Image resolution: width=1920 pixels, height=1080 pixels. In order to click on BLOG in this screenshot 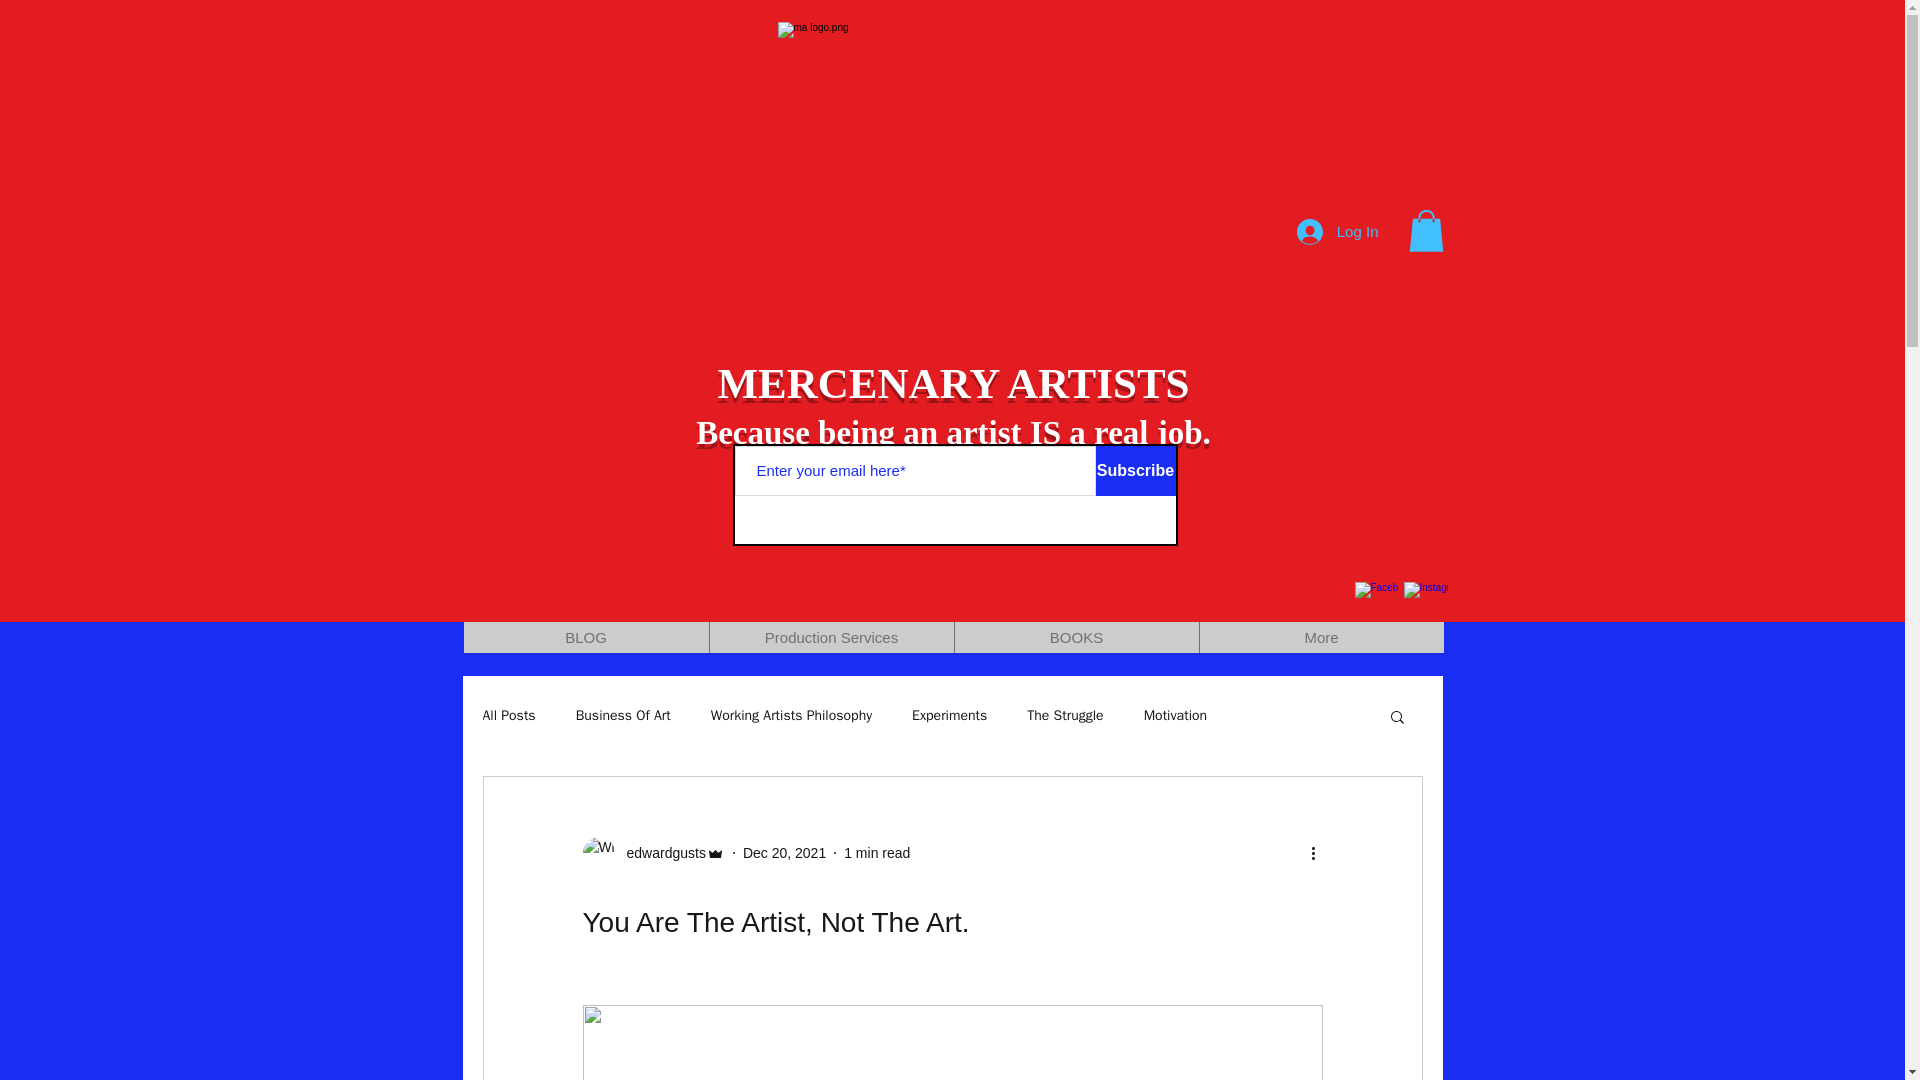, I will do `click(586, 638)`.